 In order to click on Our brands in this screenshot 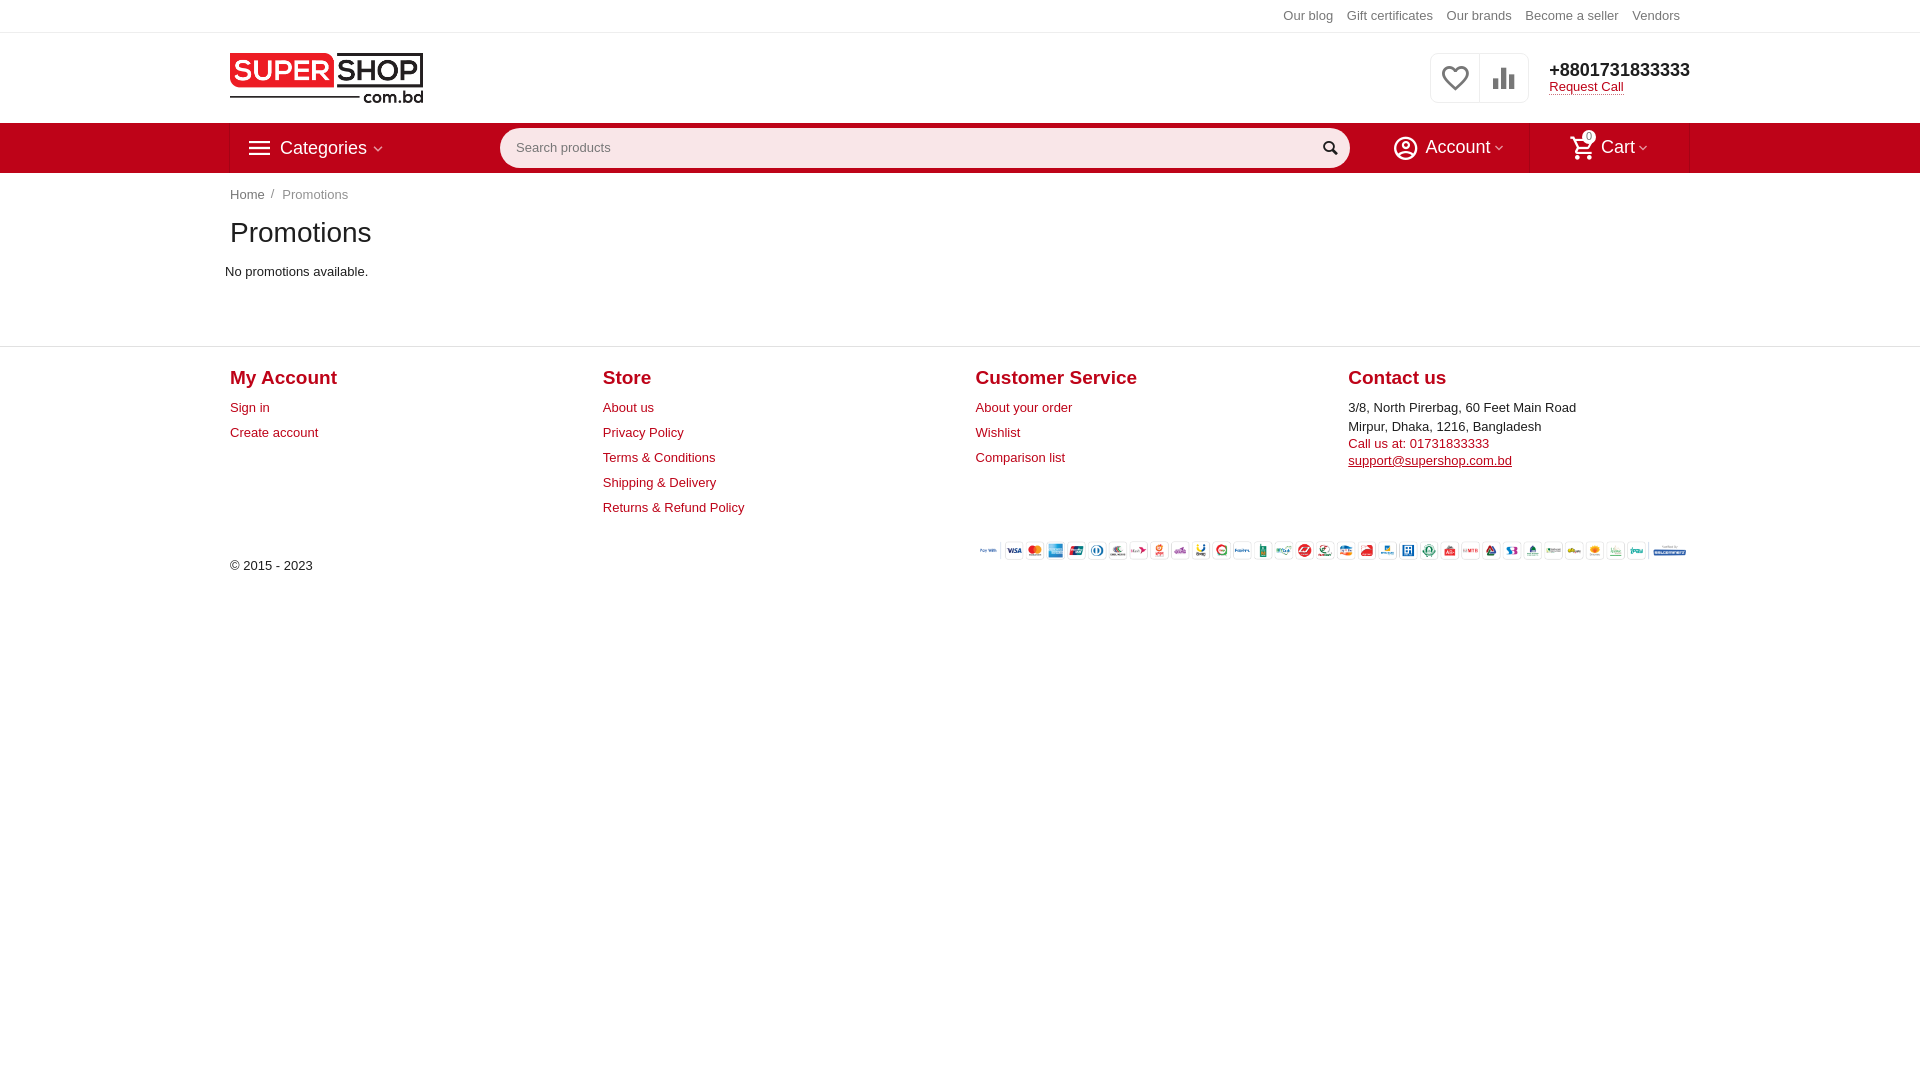, I will do `click(1480, 16)`.